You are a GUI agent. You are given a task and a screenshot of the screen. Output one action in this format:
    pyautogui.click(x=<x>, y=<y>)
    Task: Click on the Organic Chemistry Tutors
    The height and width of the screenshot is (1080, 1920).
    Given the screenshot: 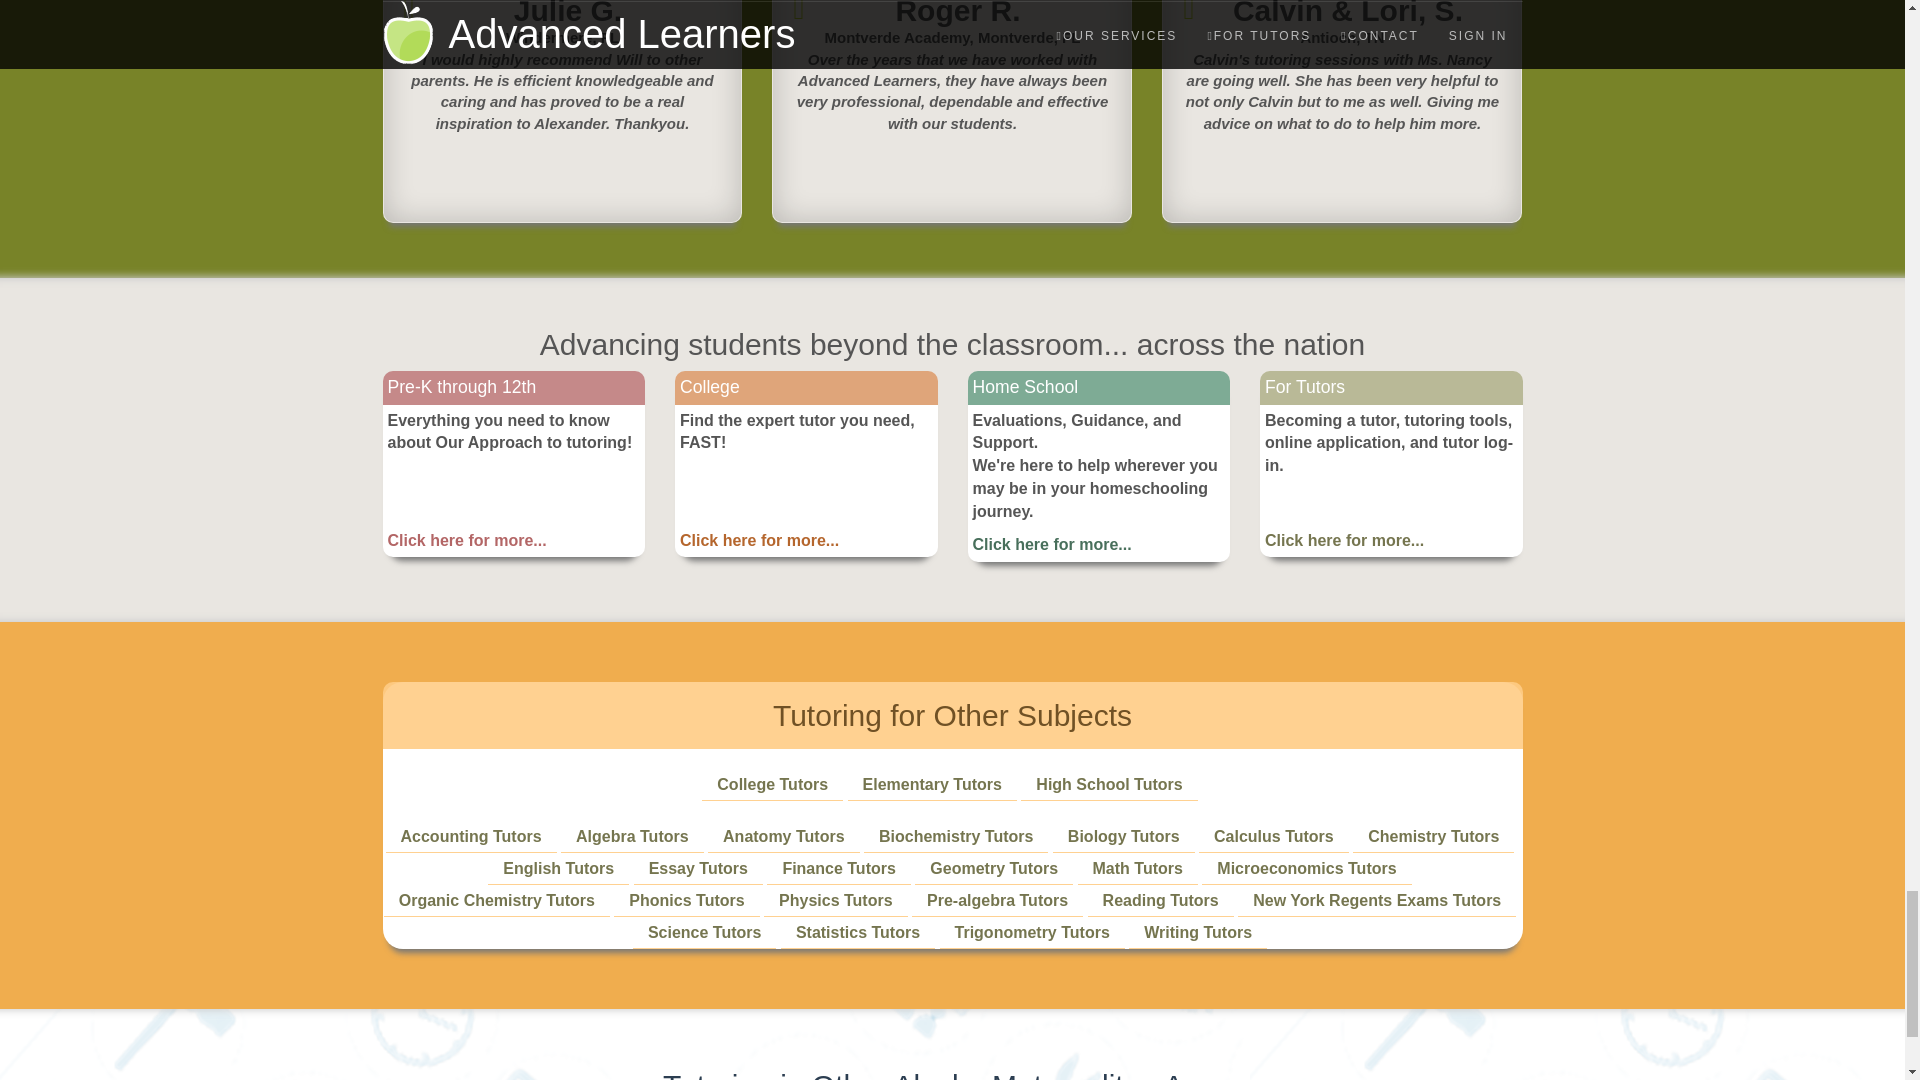 What is the action you would take?
    pyautogui.click(x=497, y=900)
    